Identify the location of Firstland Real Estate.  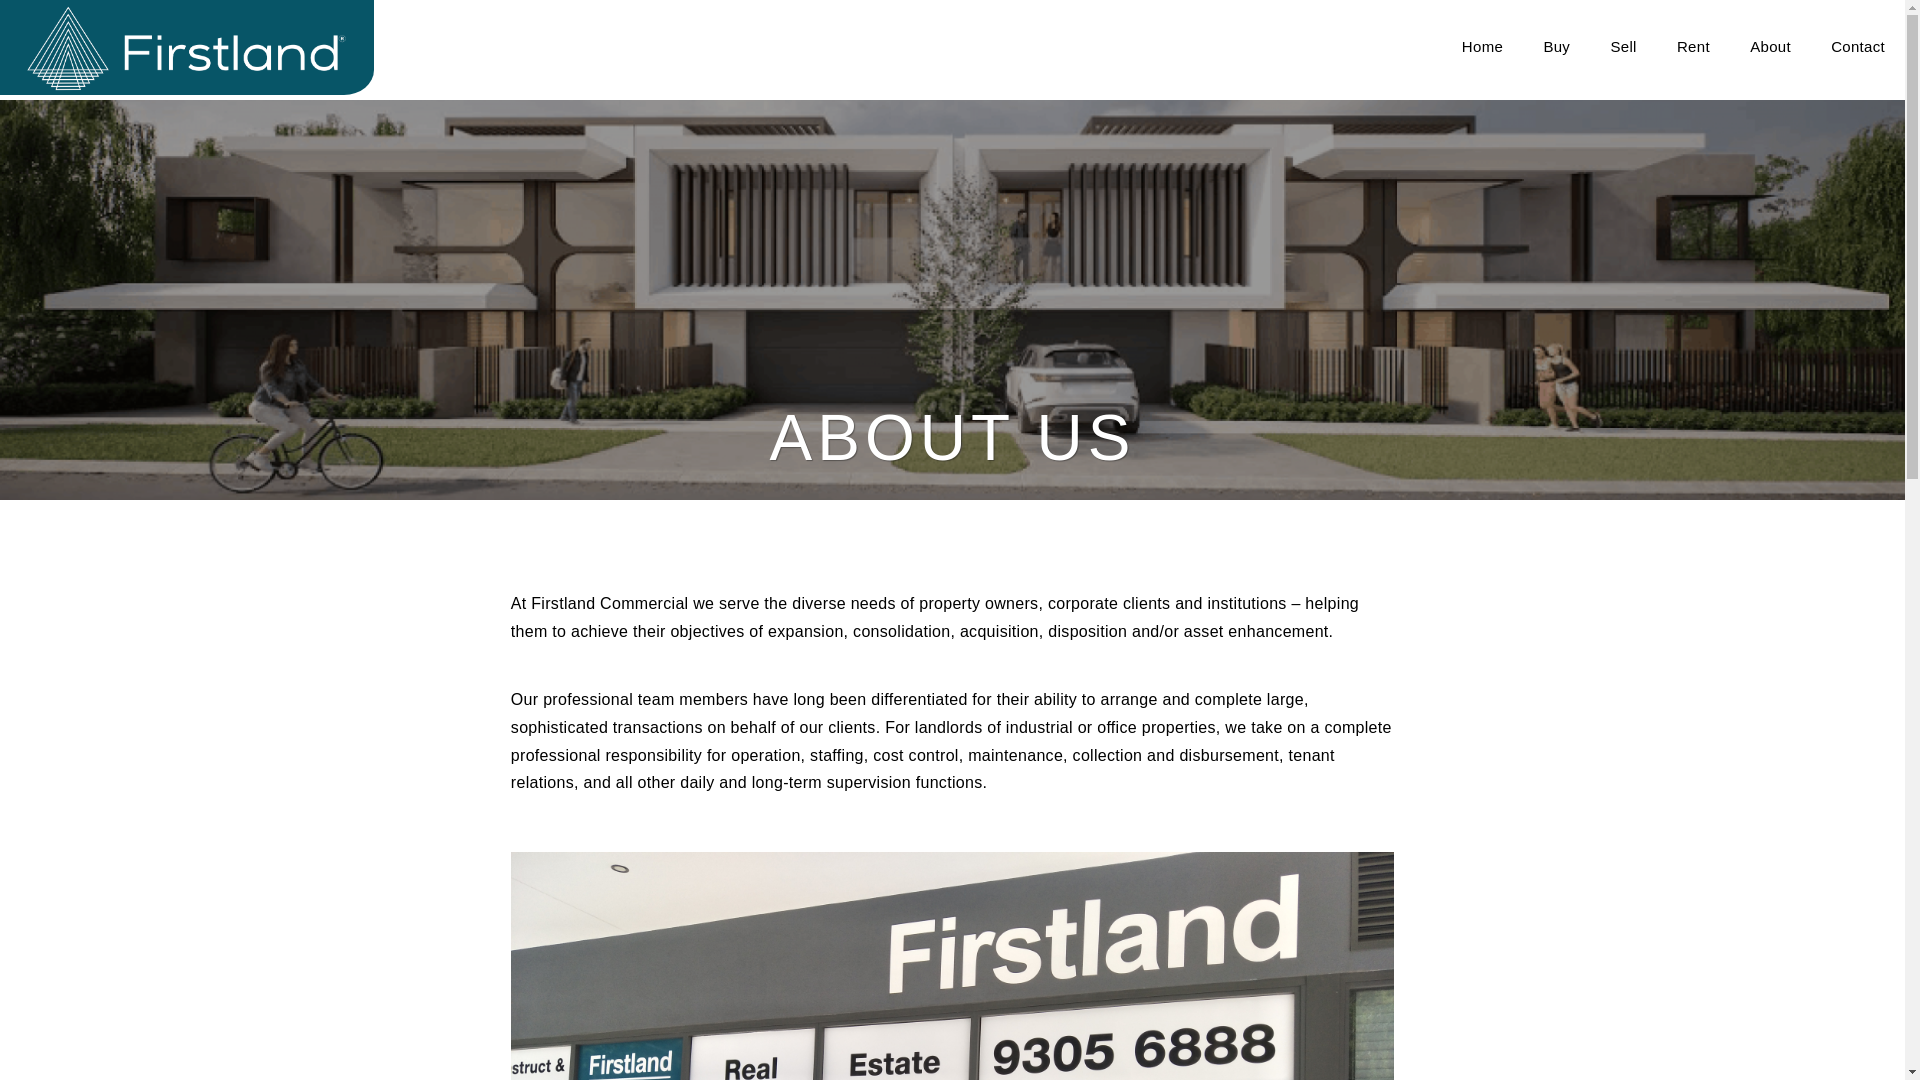
(187, 48).